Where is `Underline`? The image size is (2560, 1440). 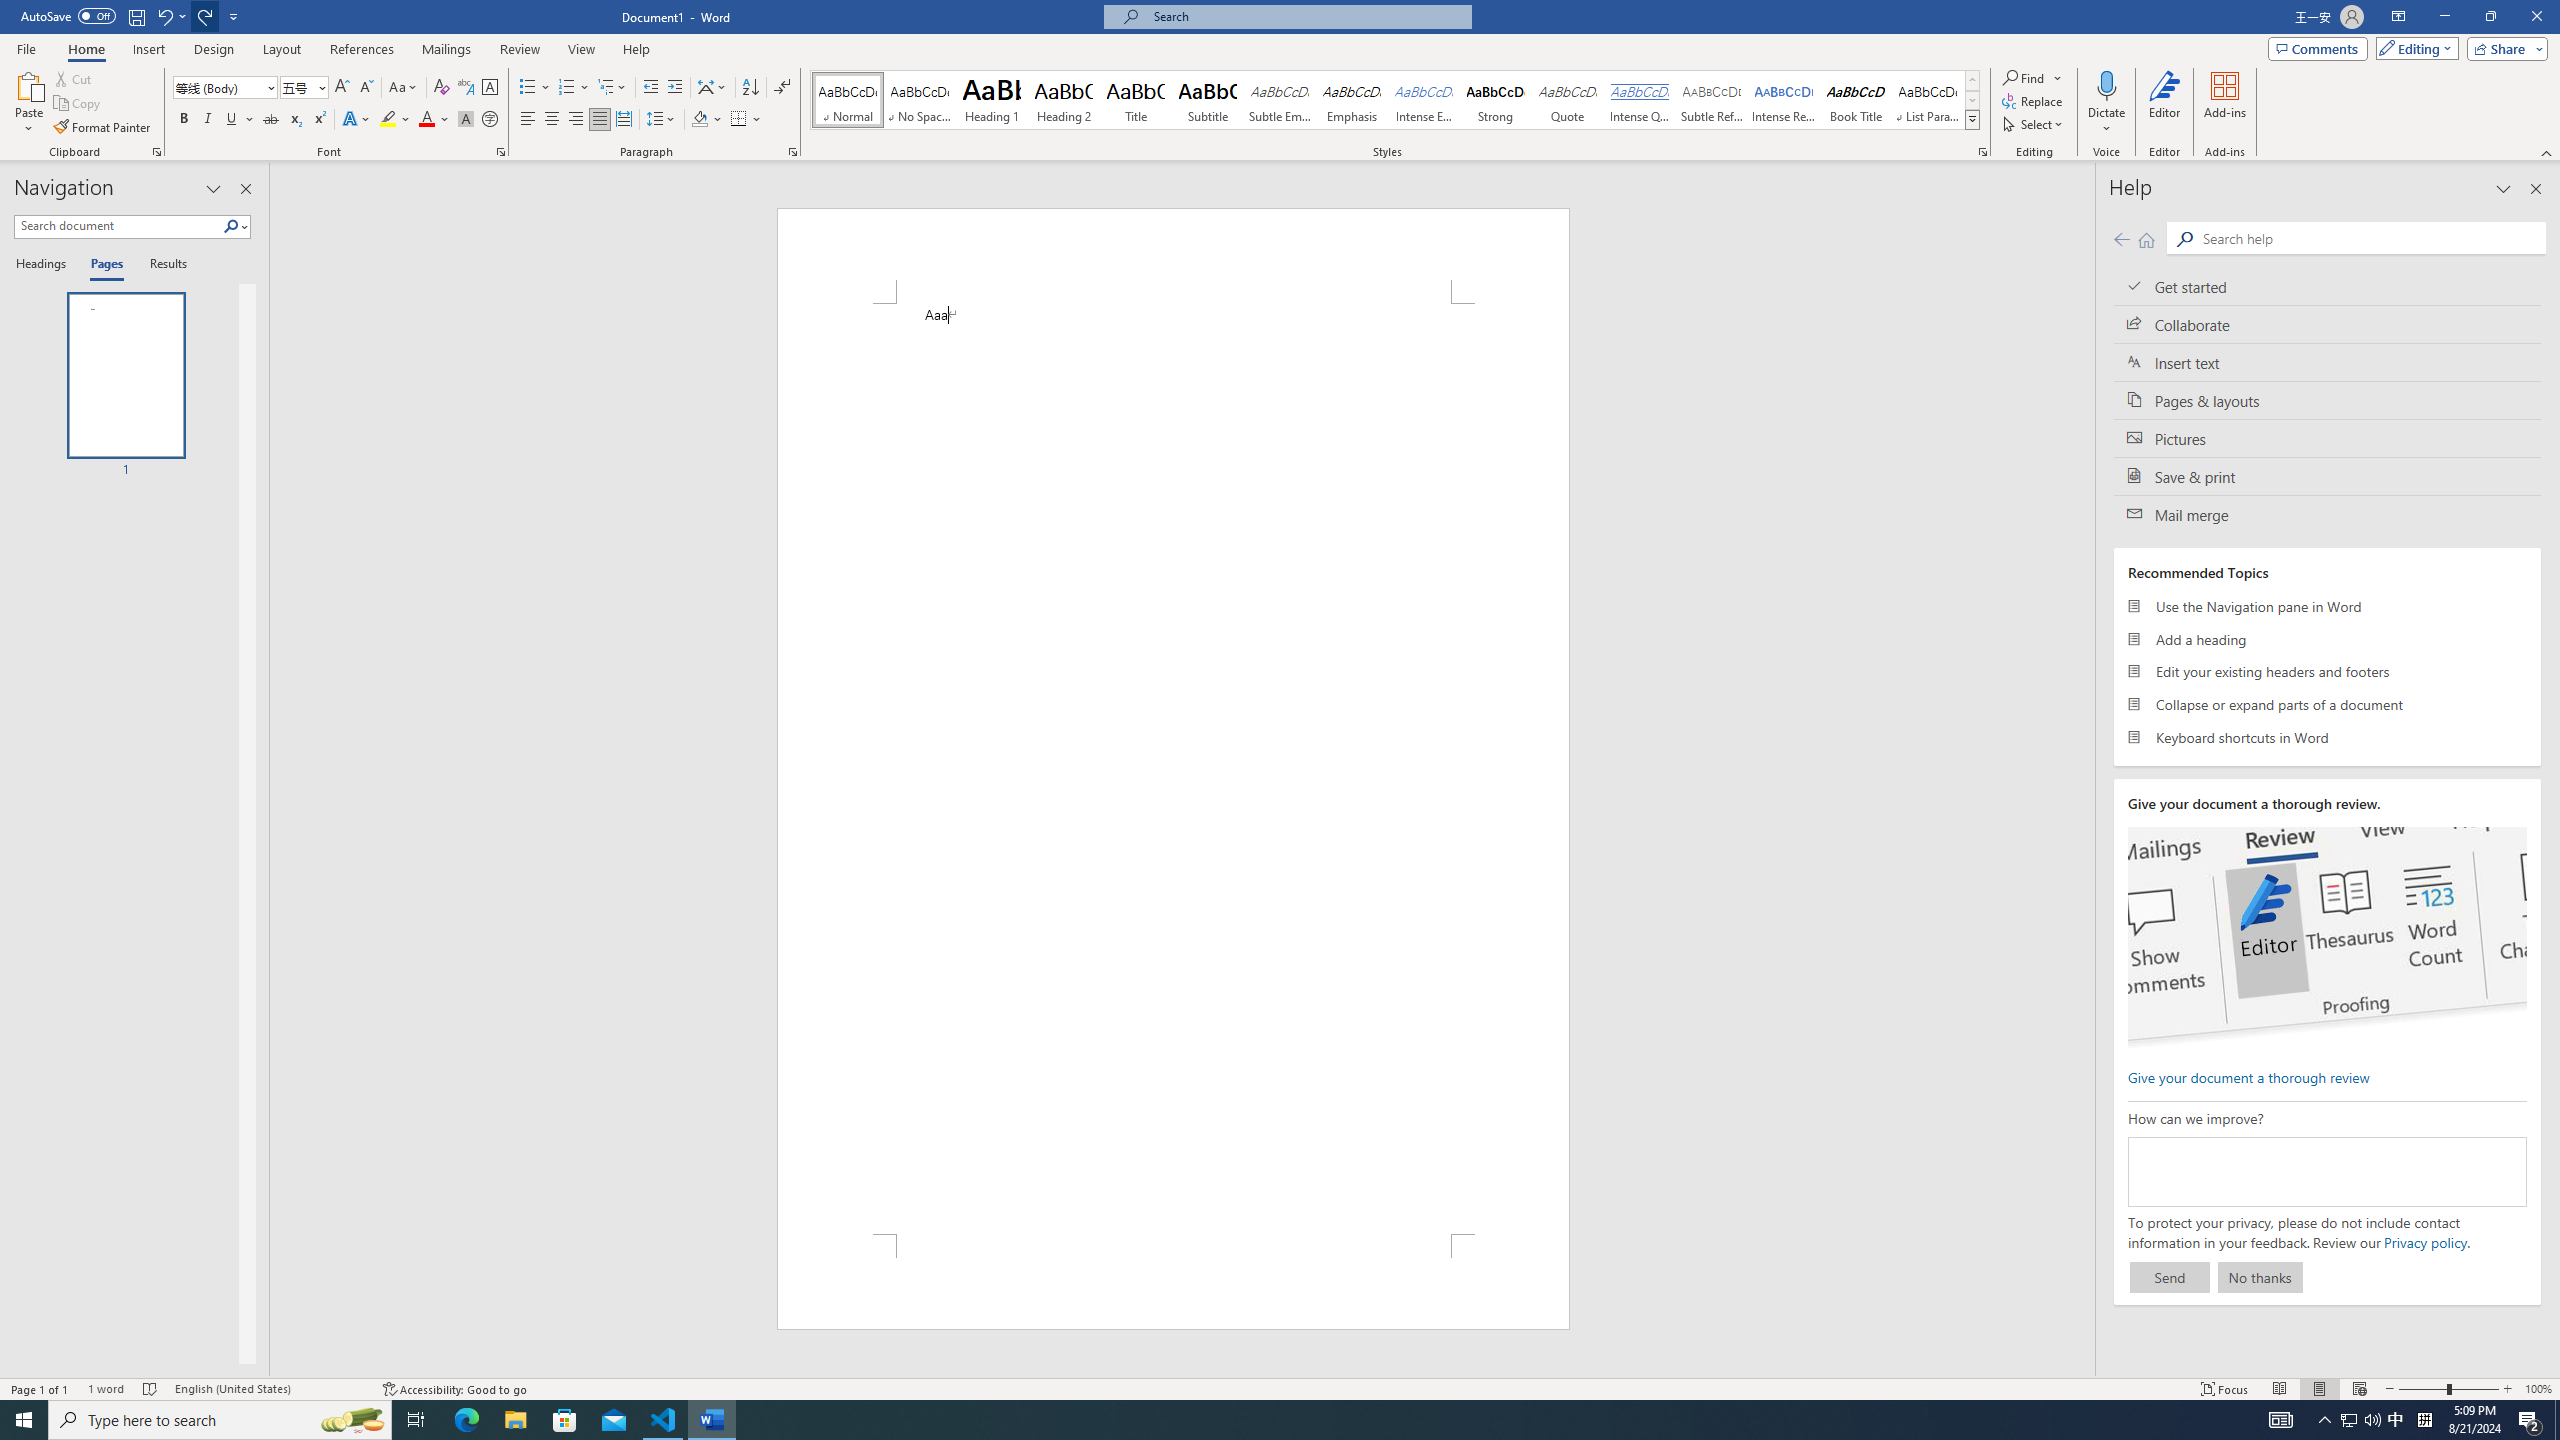 Underline is located at coordinates (239, 120).